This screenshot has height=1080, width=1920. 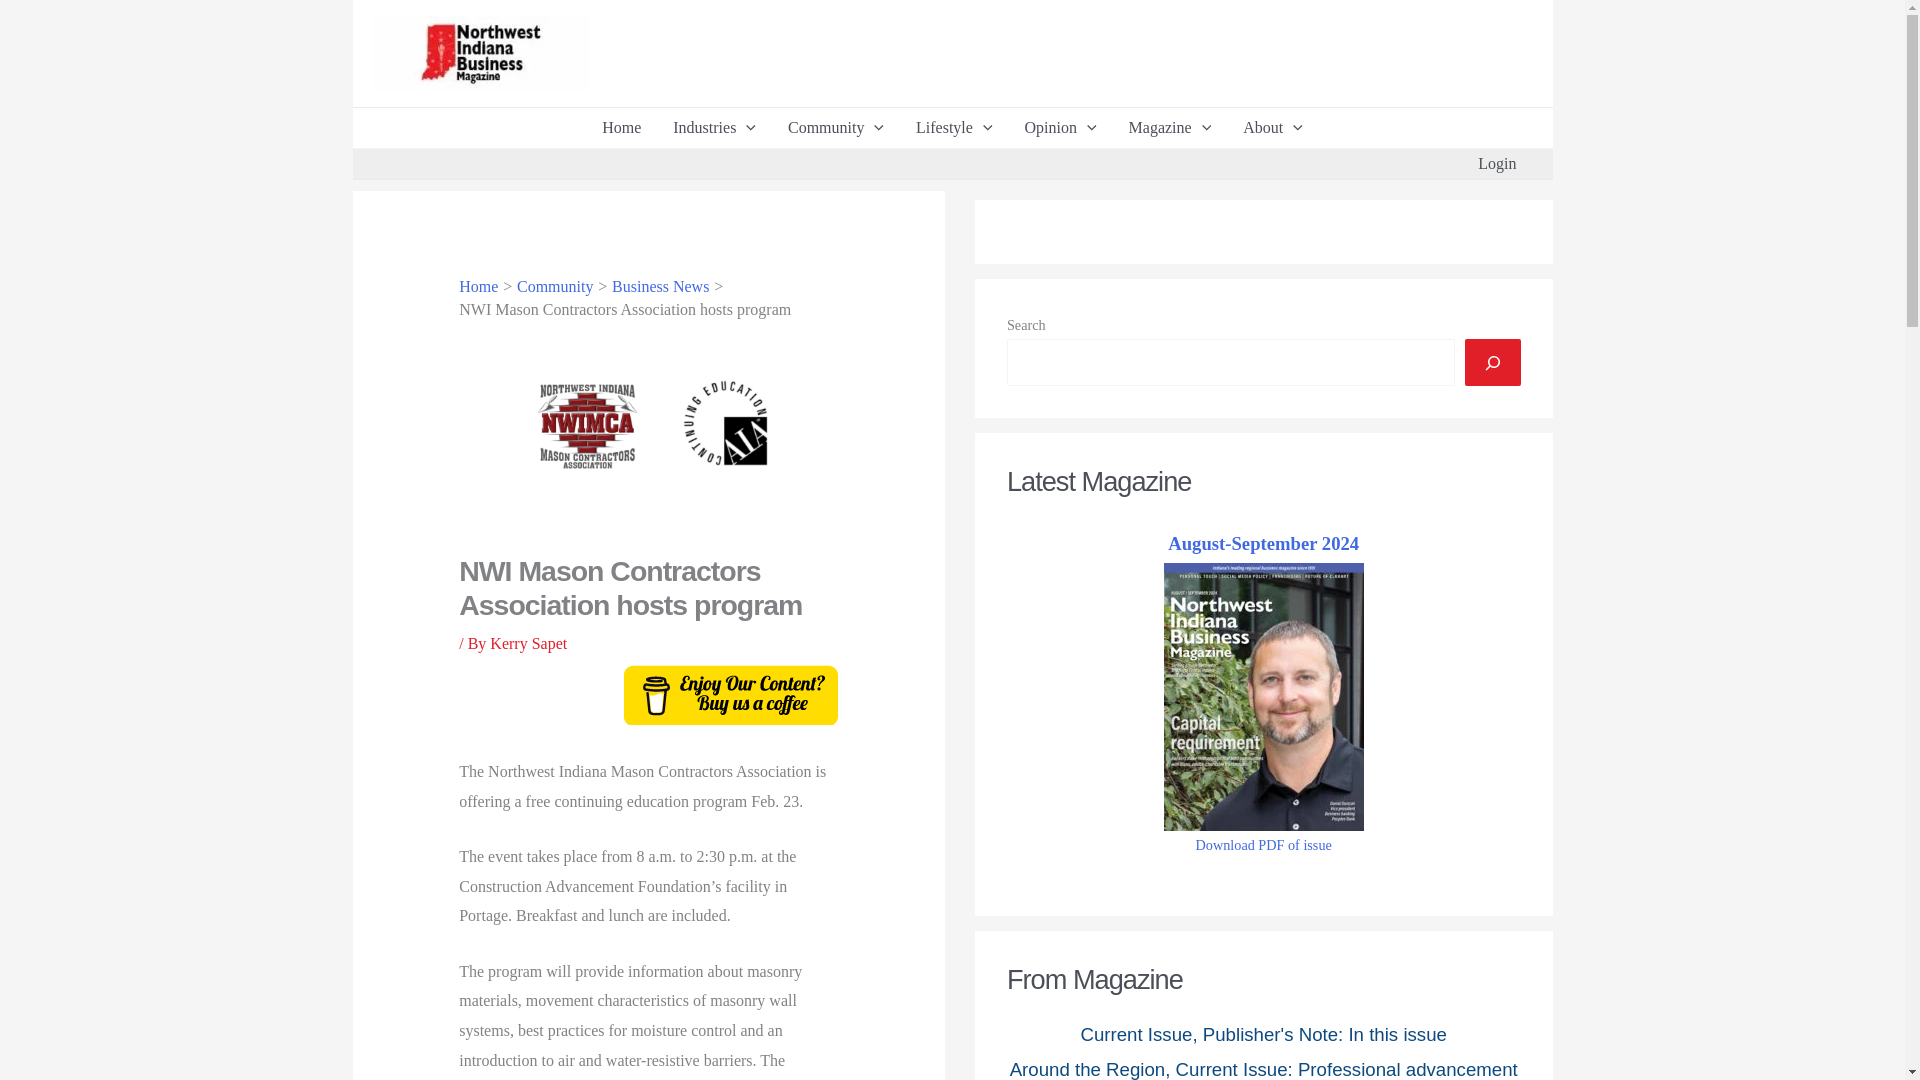 What do you see at coordinates (620, 128) in the screenshot?
I see `Home` at bounding box center [620, 128].